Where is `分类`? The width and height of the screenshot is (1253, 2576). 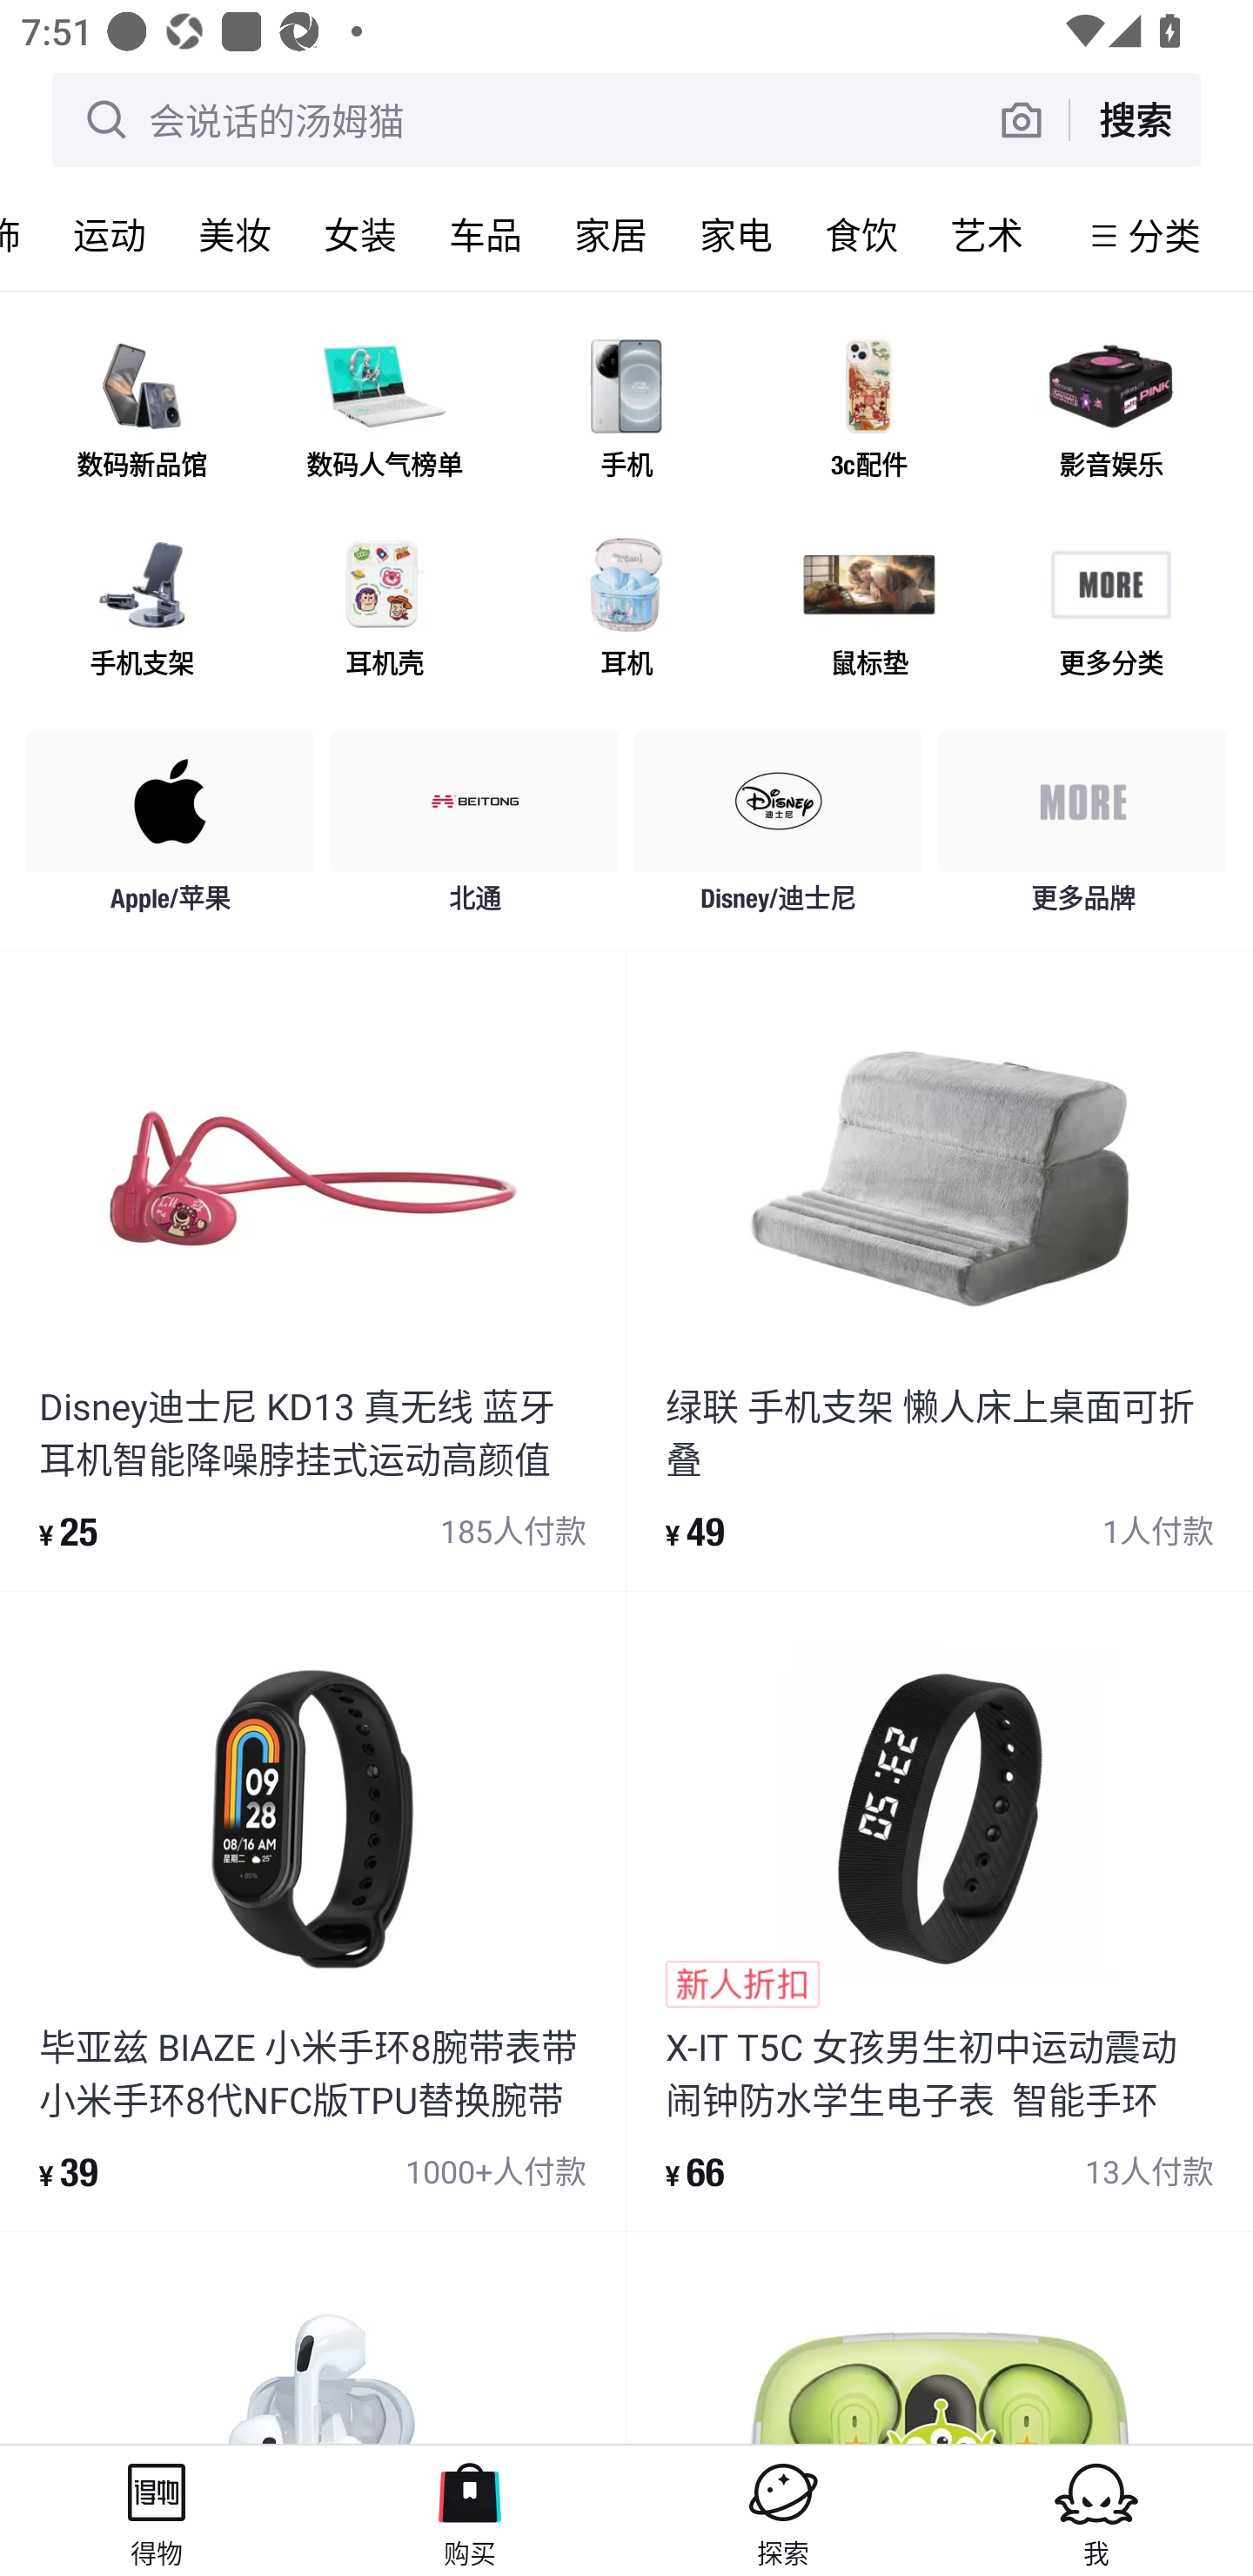 分类 is located at coordinates (1164, 235).